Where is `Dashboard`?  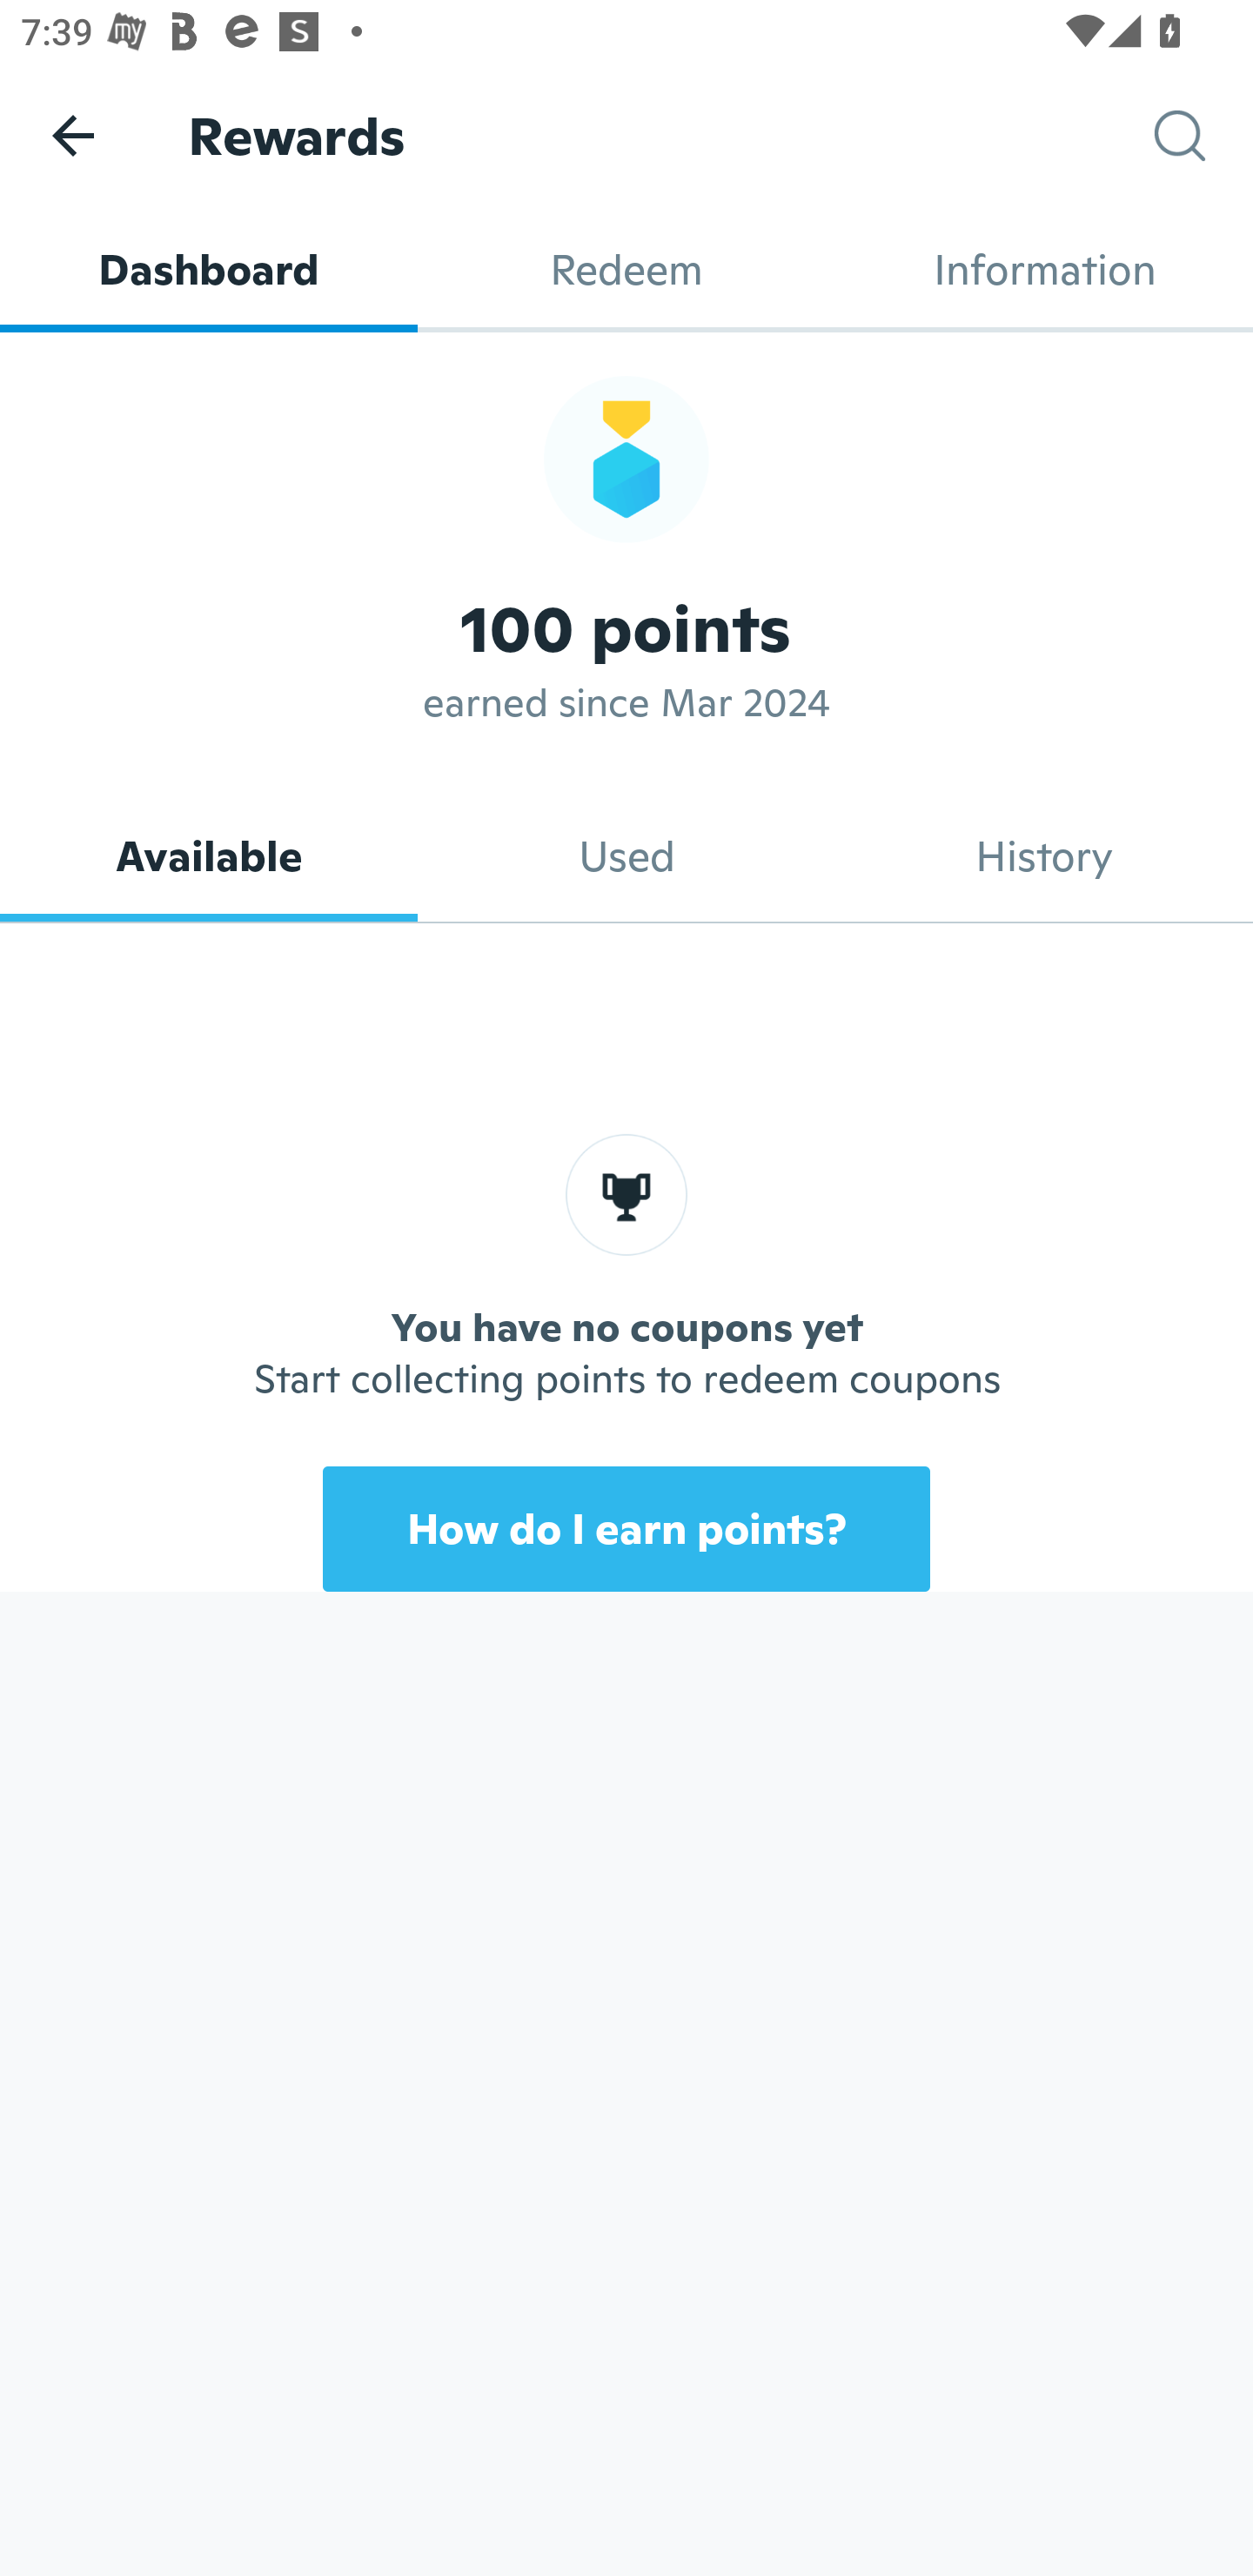
Dashboard is located at coordinates (209, 270).